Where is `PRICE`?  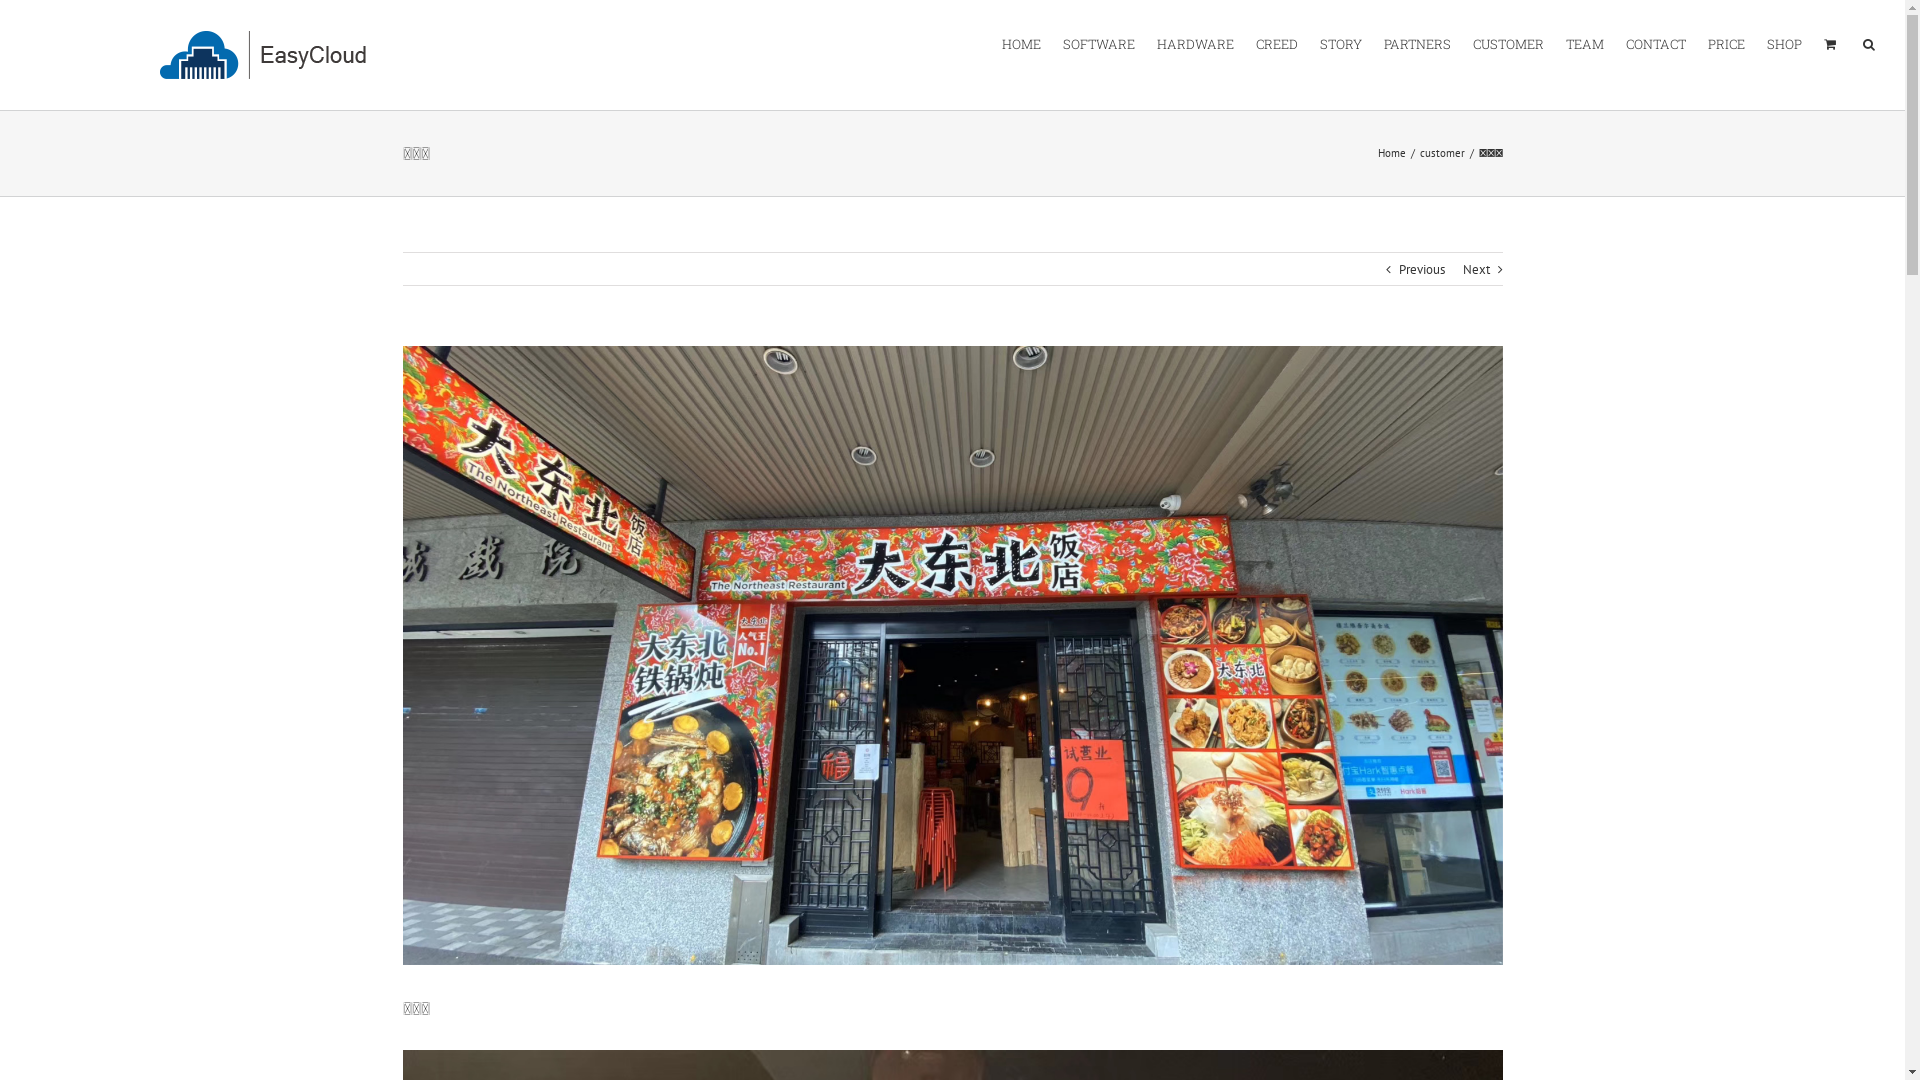 PRICE is located at coordinates (1726, 43).